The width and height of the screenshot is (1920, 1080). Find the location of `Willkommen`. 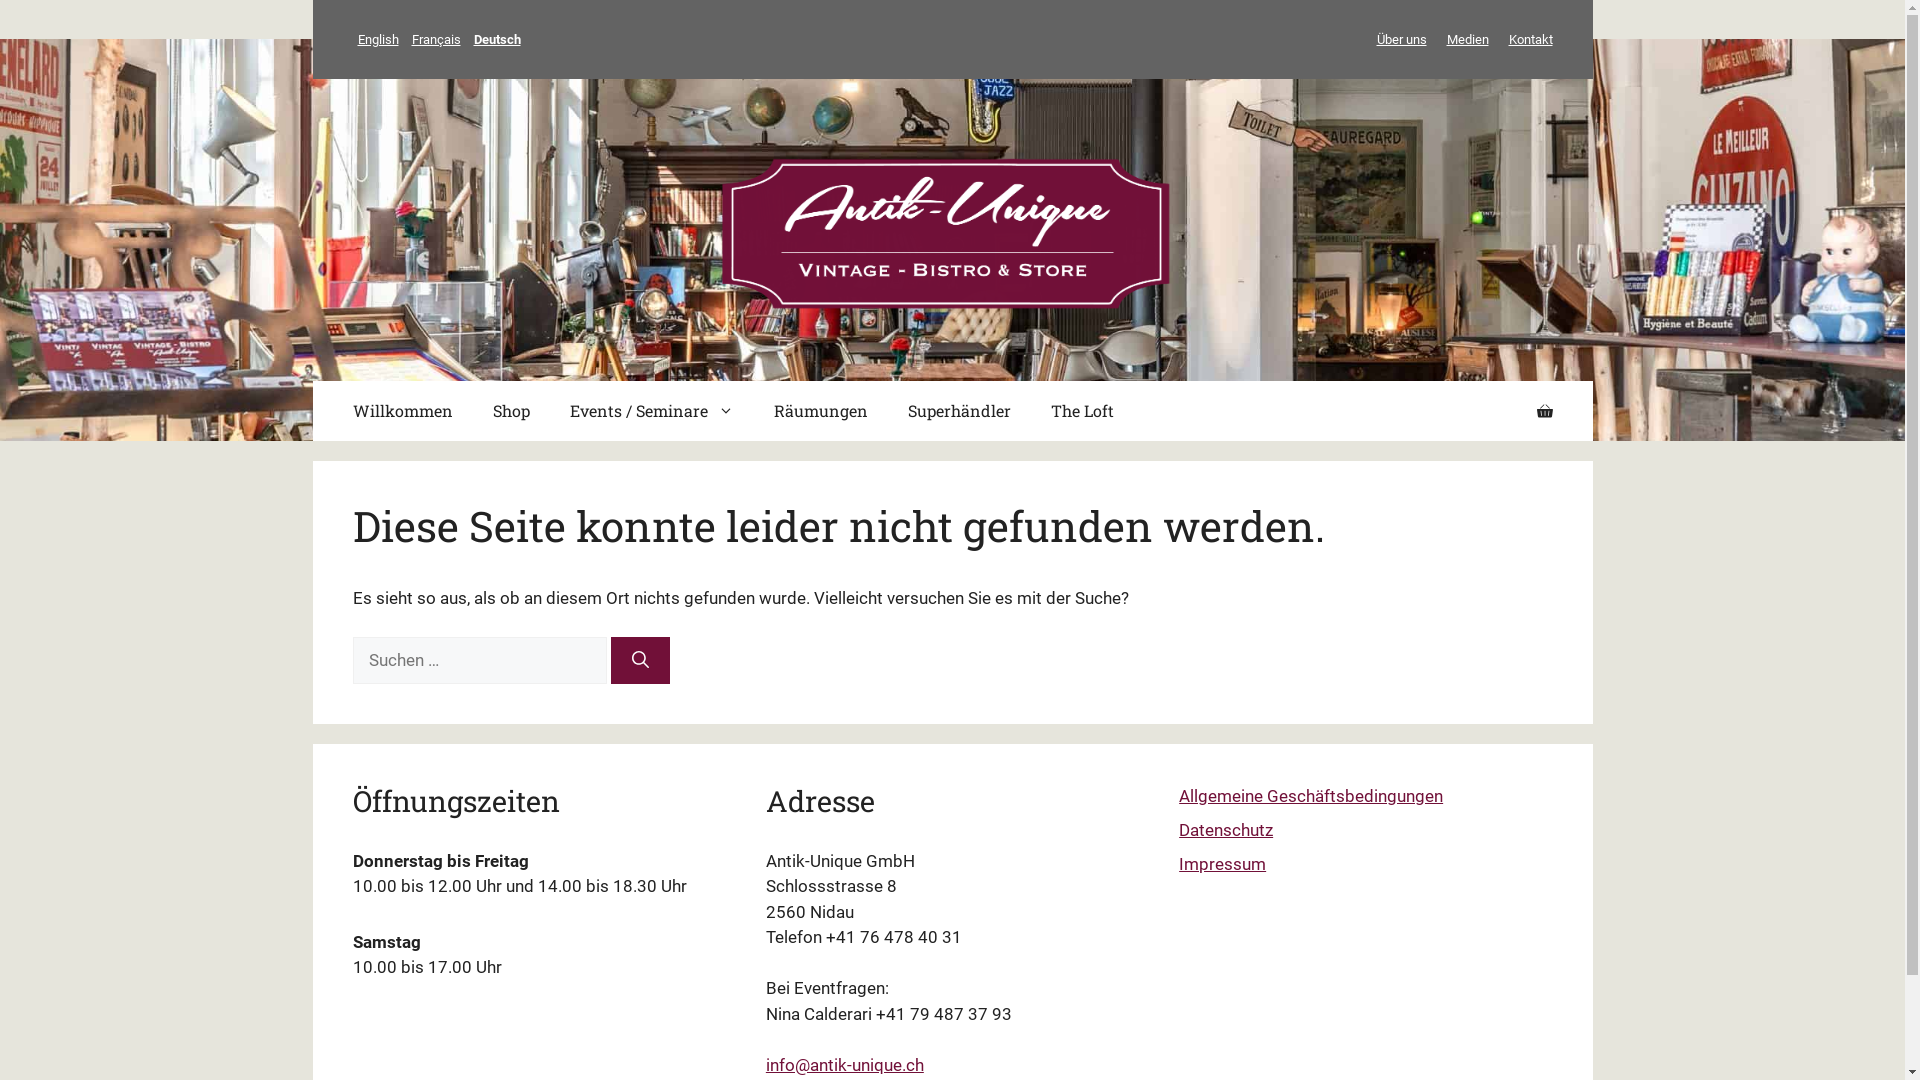

Willkommen is located at coordinates (402, 411).